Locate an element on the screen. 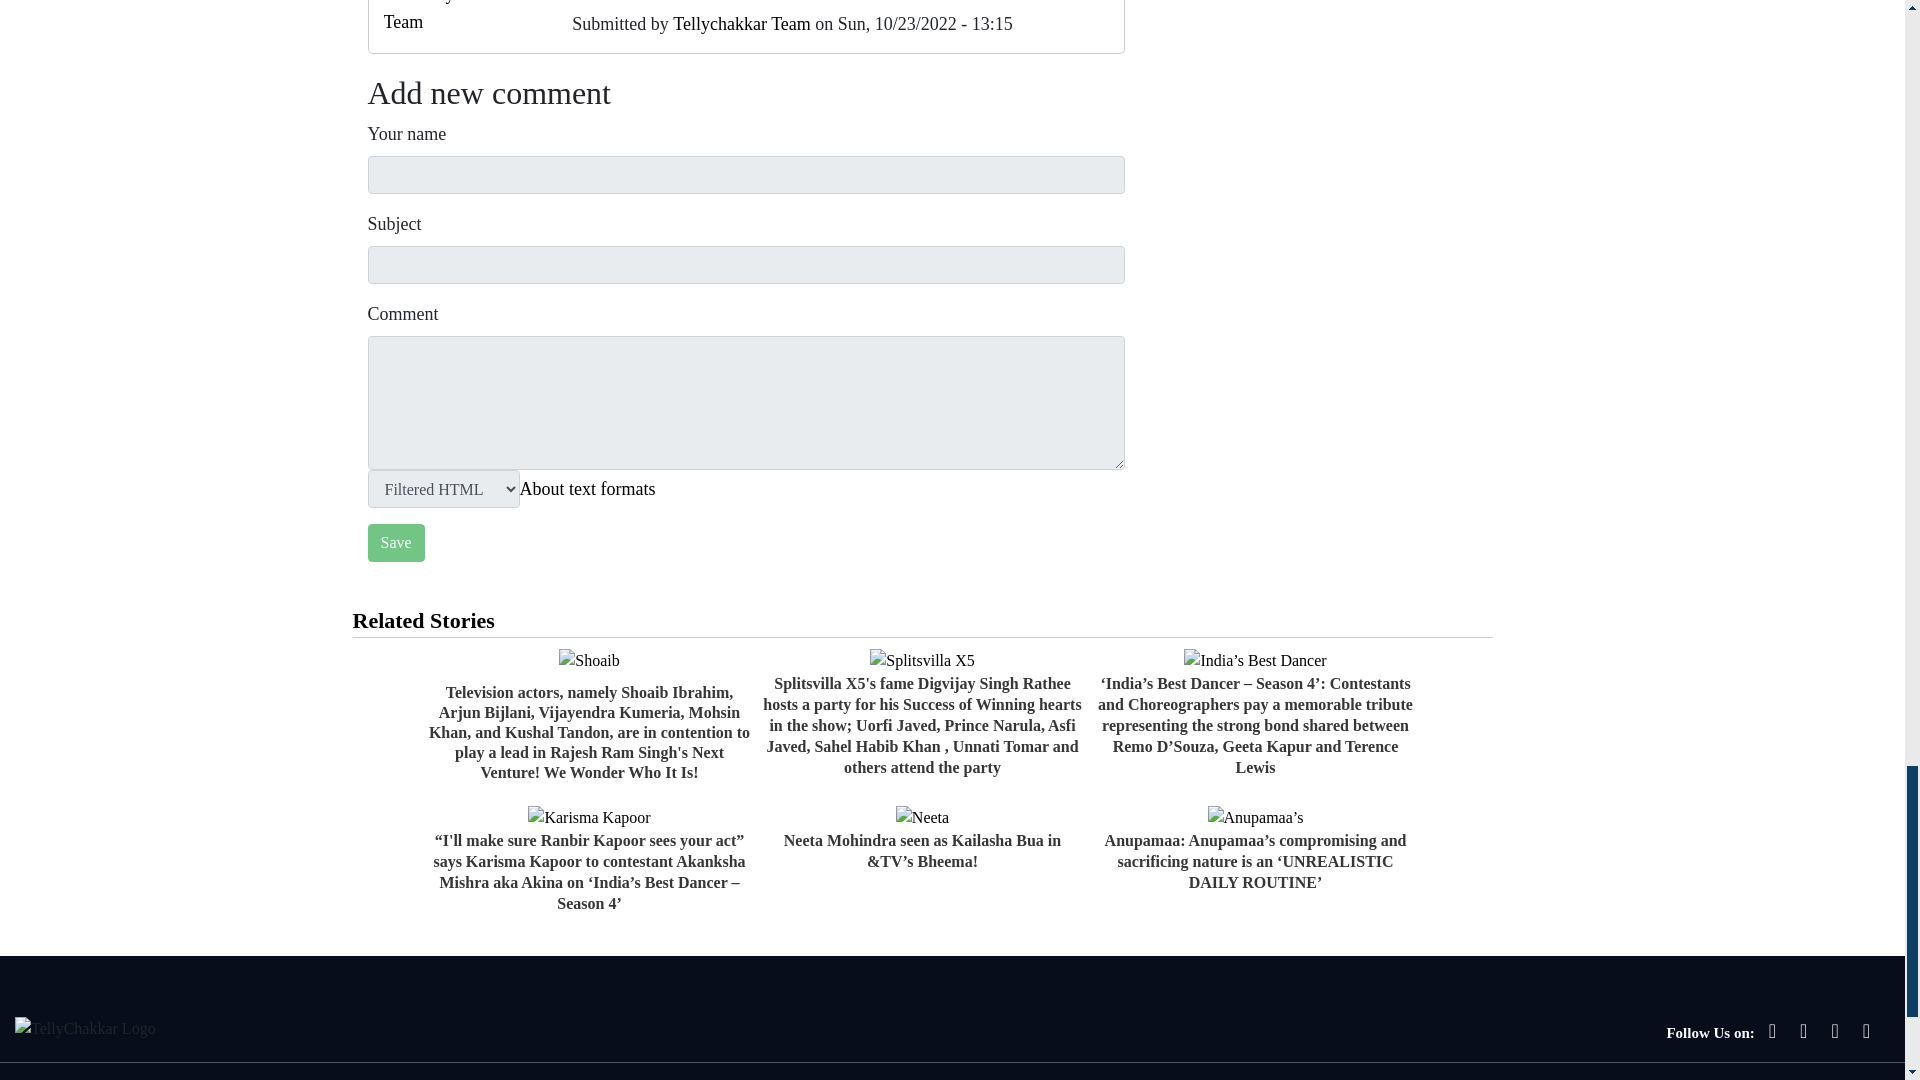 This screenshot has height=1080, width=1920. TellyChakkar Logo is located at coordinates (85, 1029).